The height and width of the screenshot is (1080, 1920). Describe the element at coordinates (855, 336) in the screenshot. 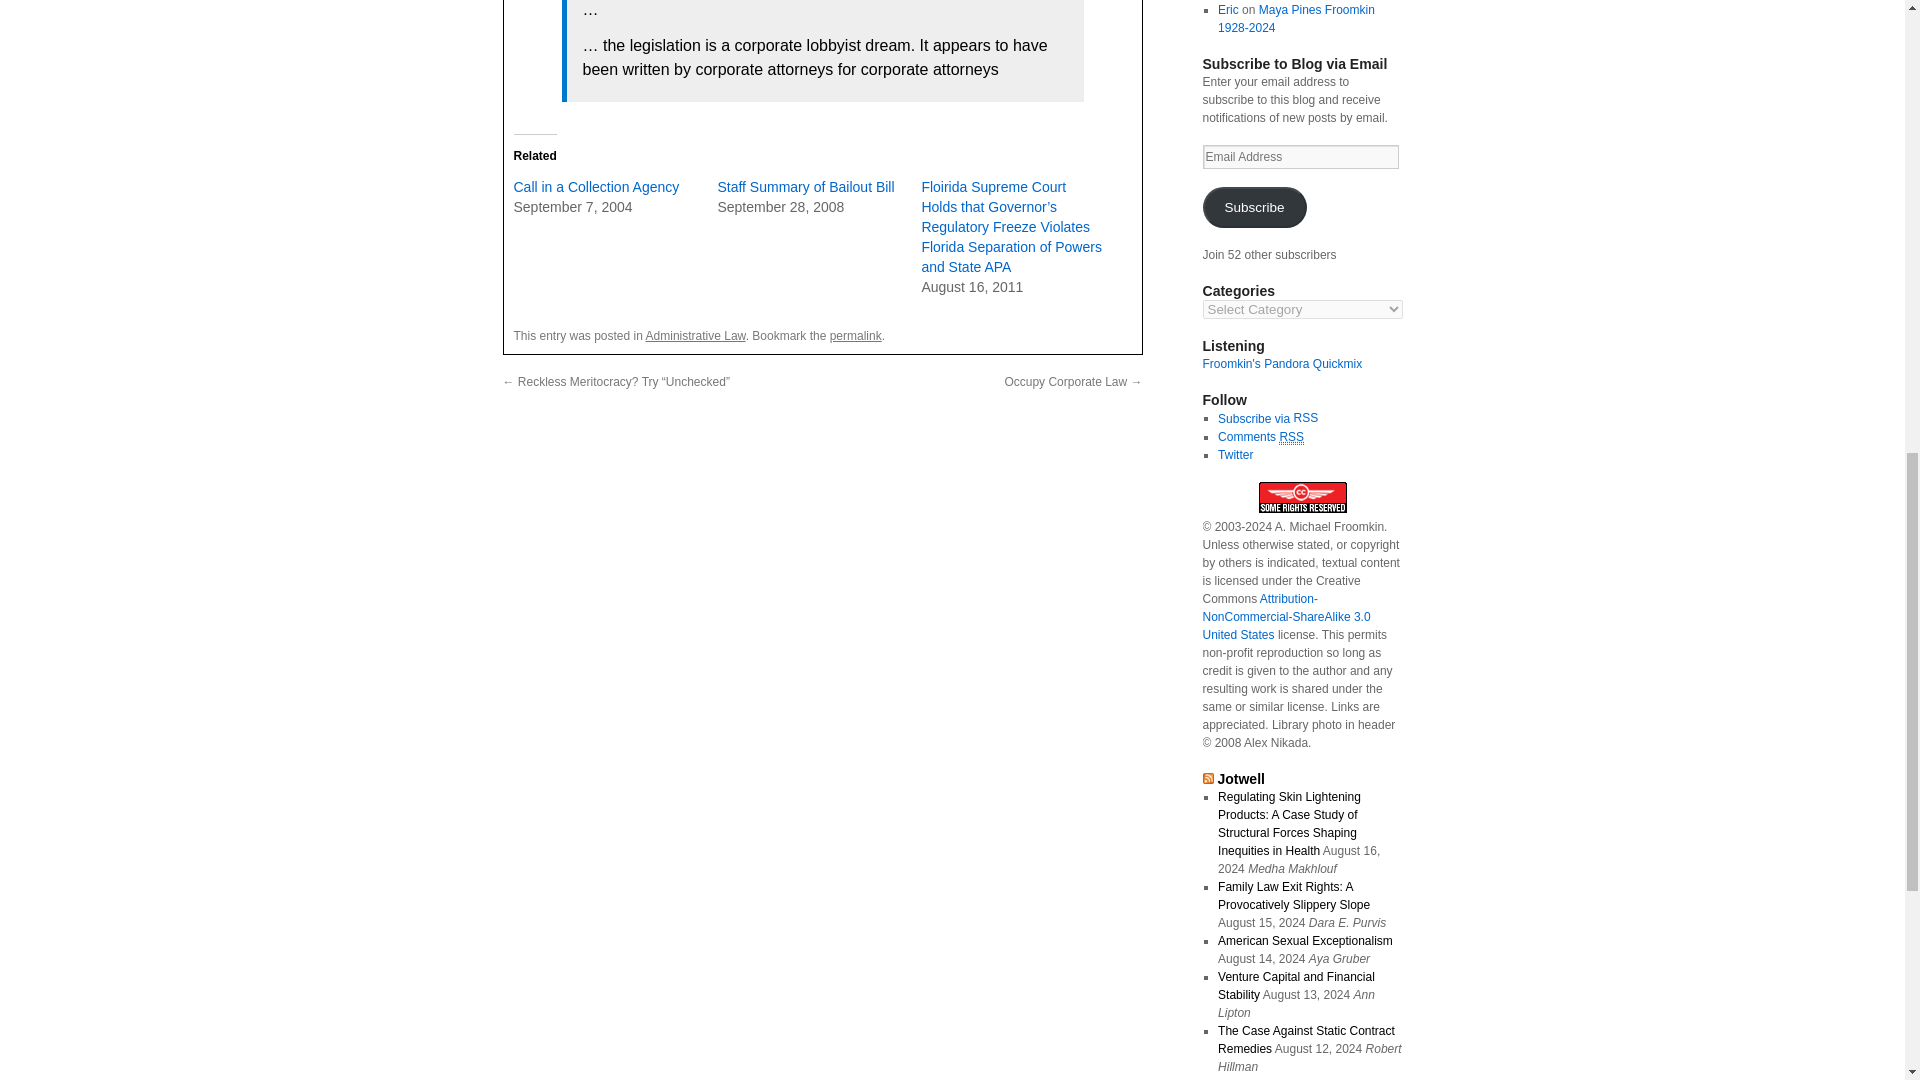

I see `permalink` at that location.